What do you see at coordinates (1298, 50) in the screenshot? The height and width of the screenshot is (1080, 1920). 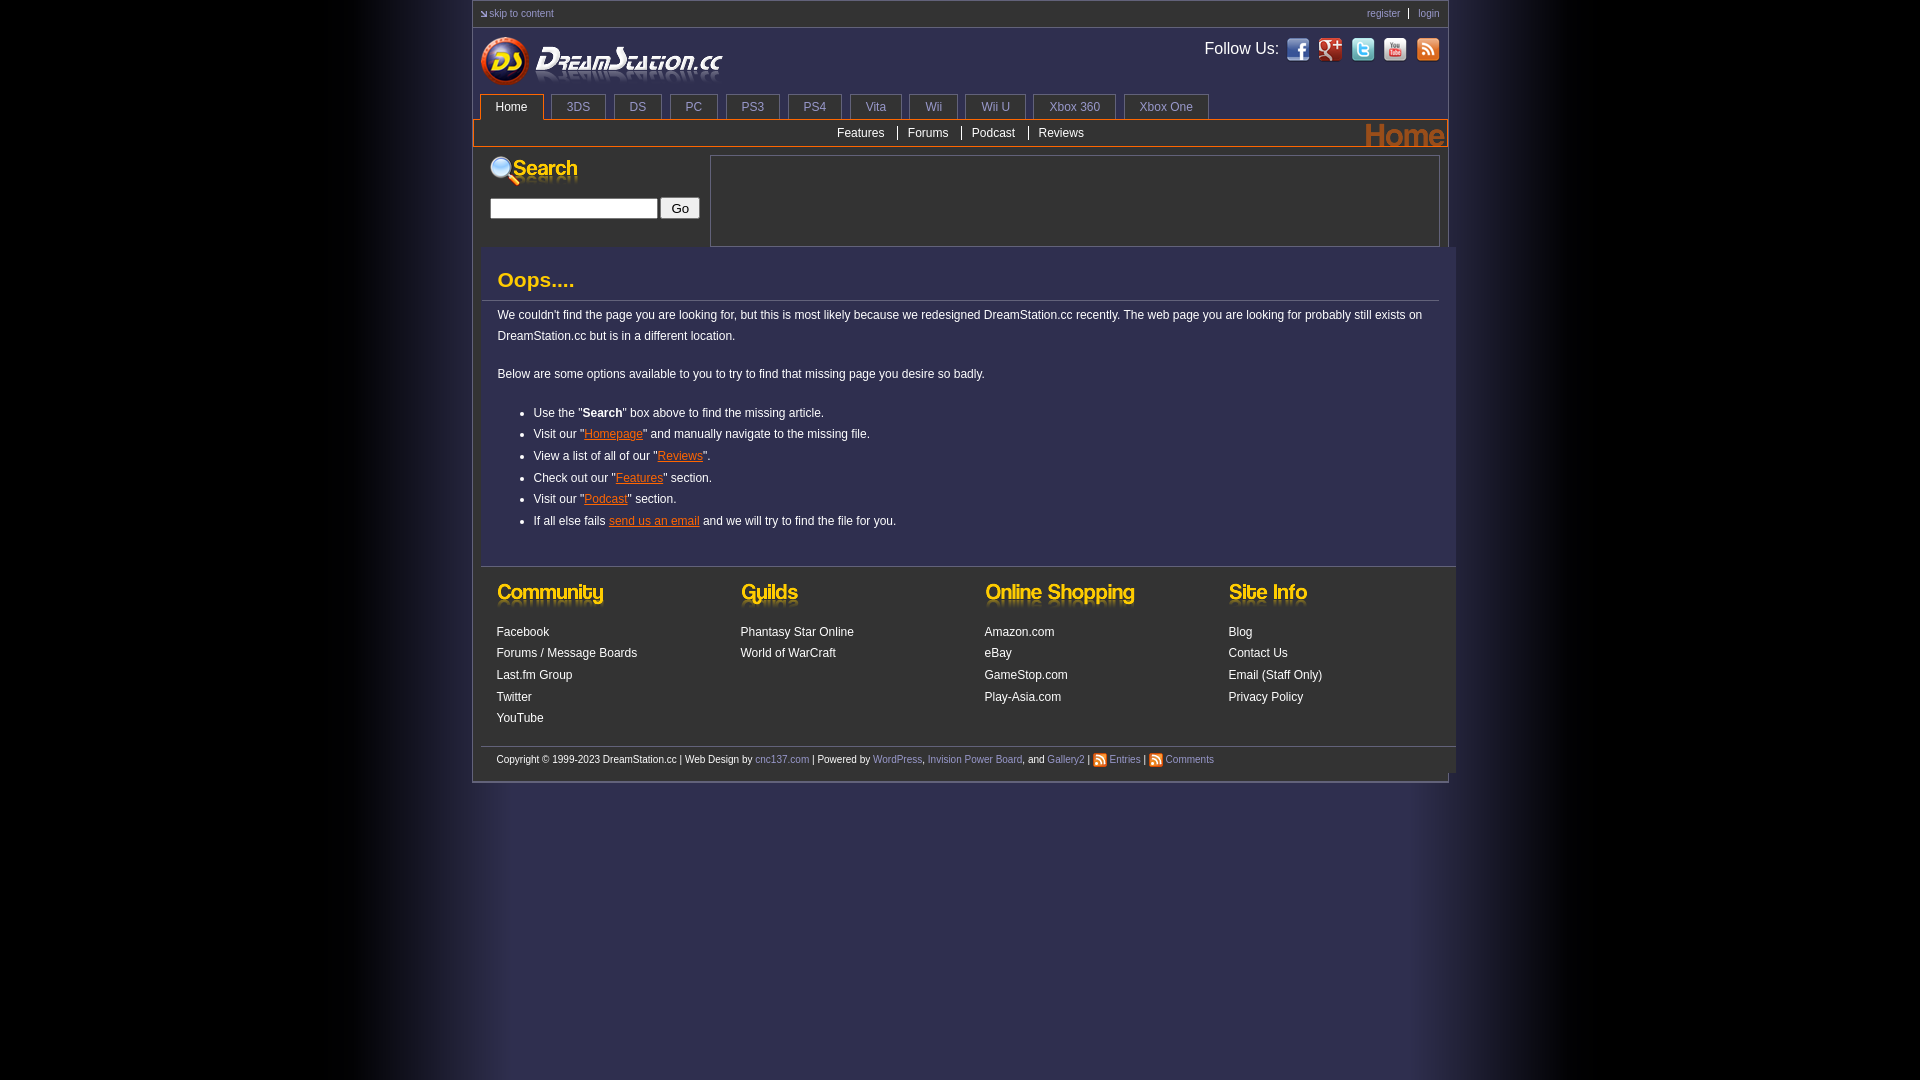 I see `Like DreamStation.cc on Facebook` at bounding box center [1298, 50].